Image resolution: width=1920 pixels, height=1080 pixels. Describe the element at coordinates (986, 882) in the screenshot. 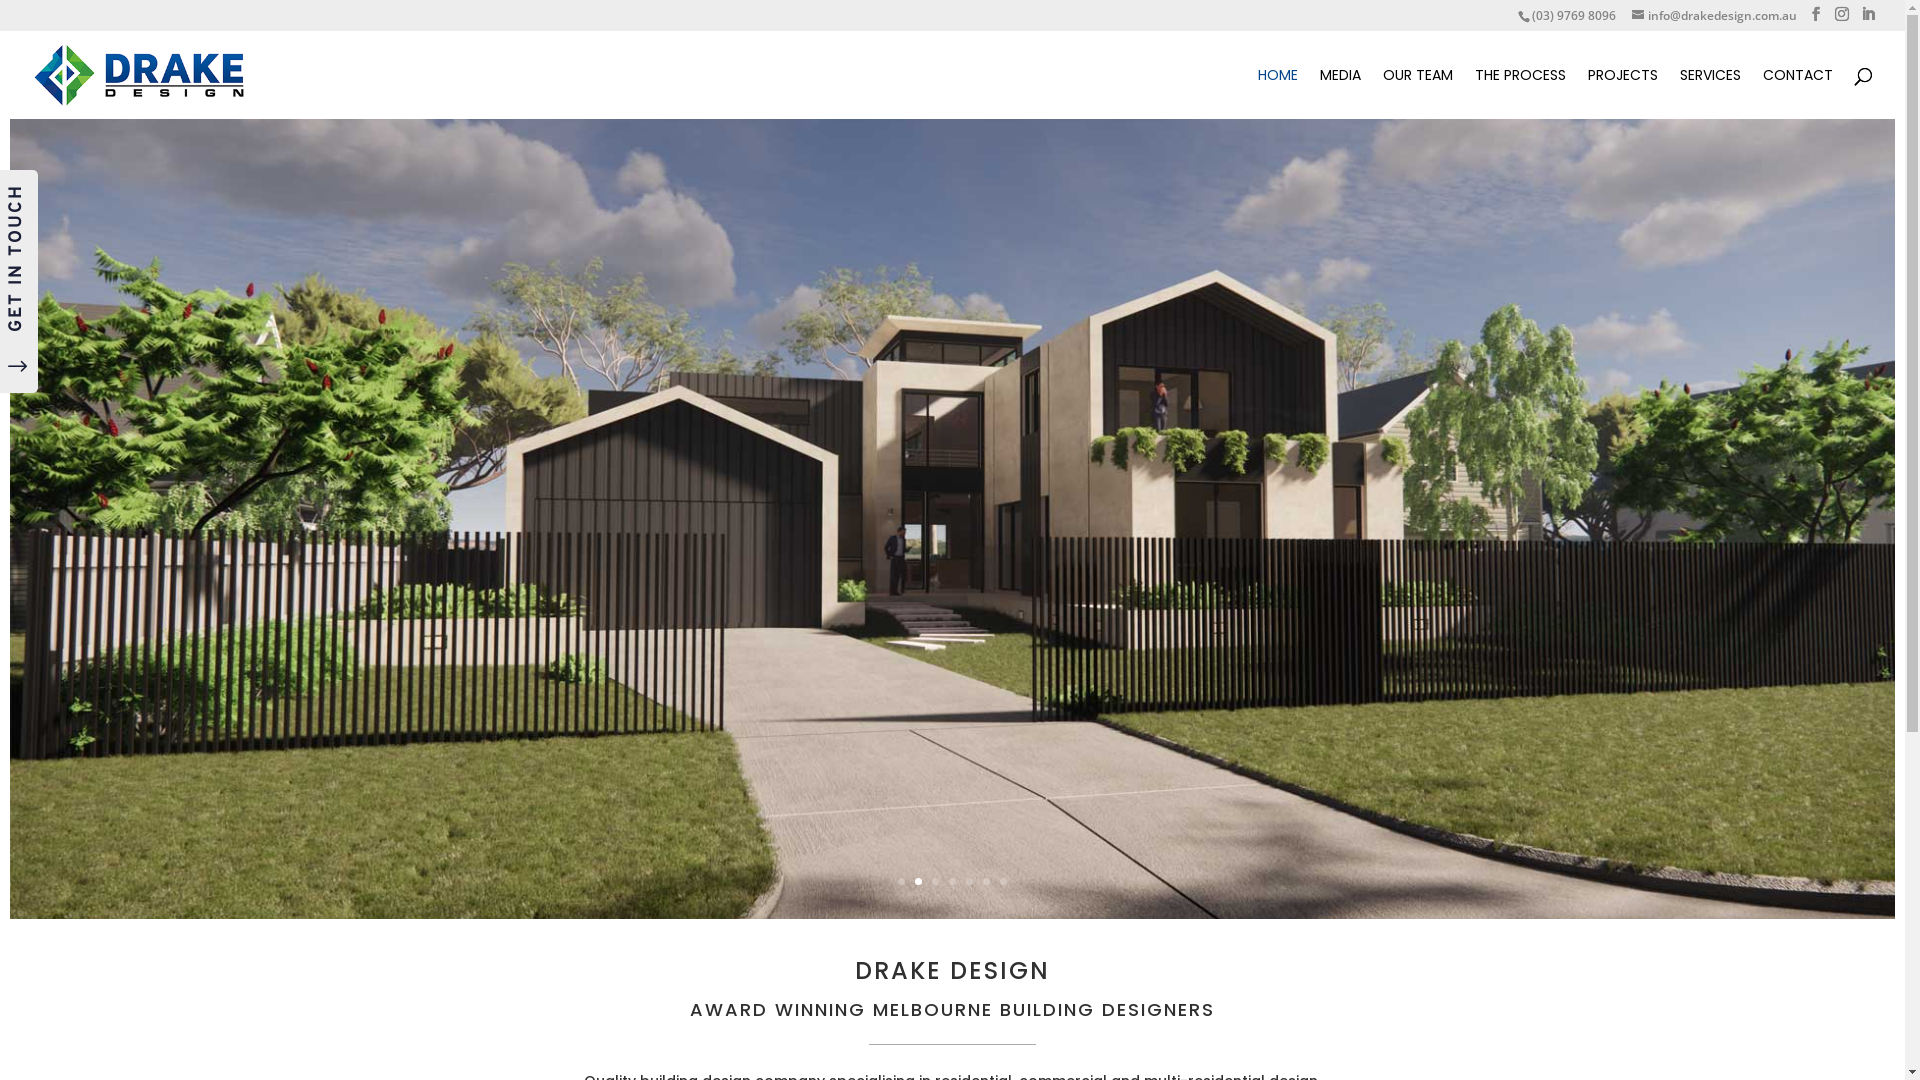

I see `6` at that location.